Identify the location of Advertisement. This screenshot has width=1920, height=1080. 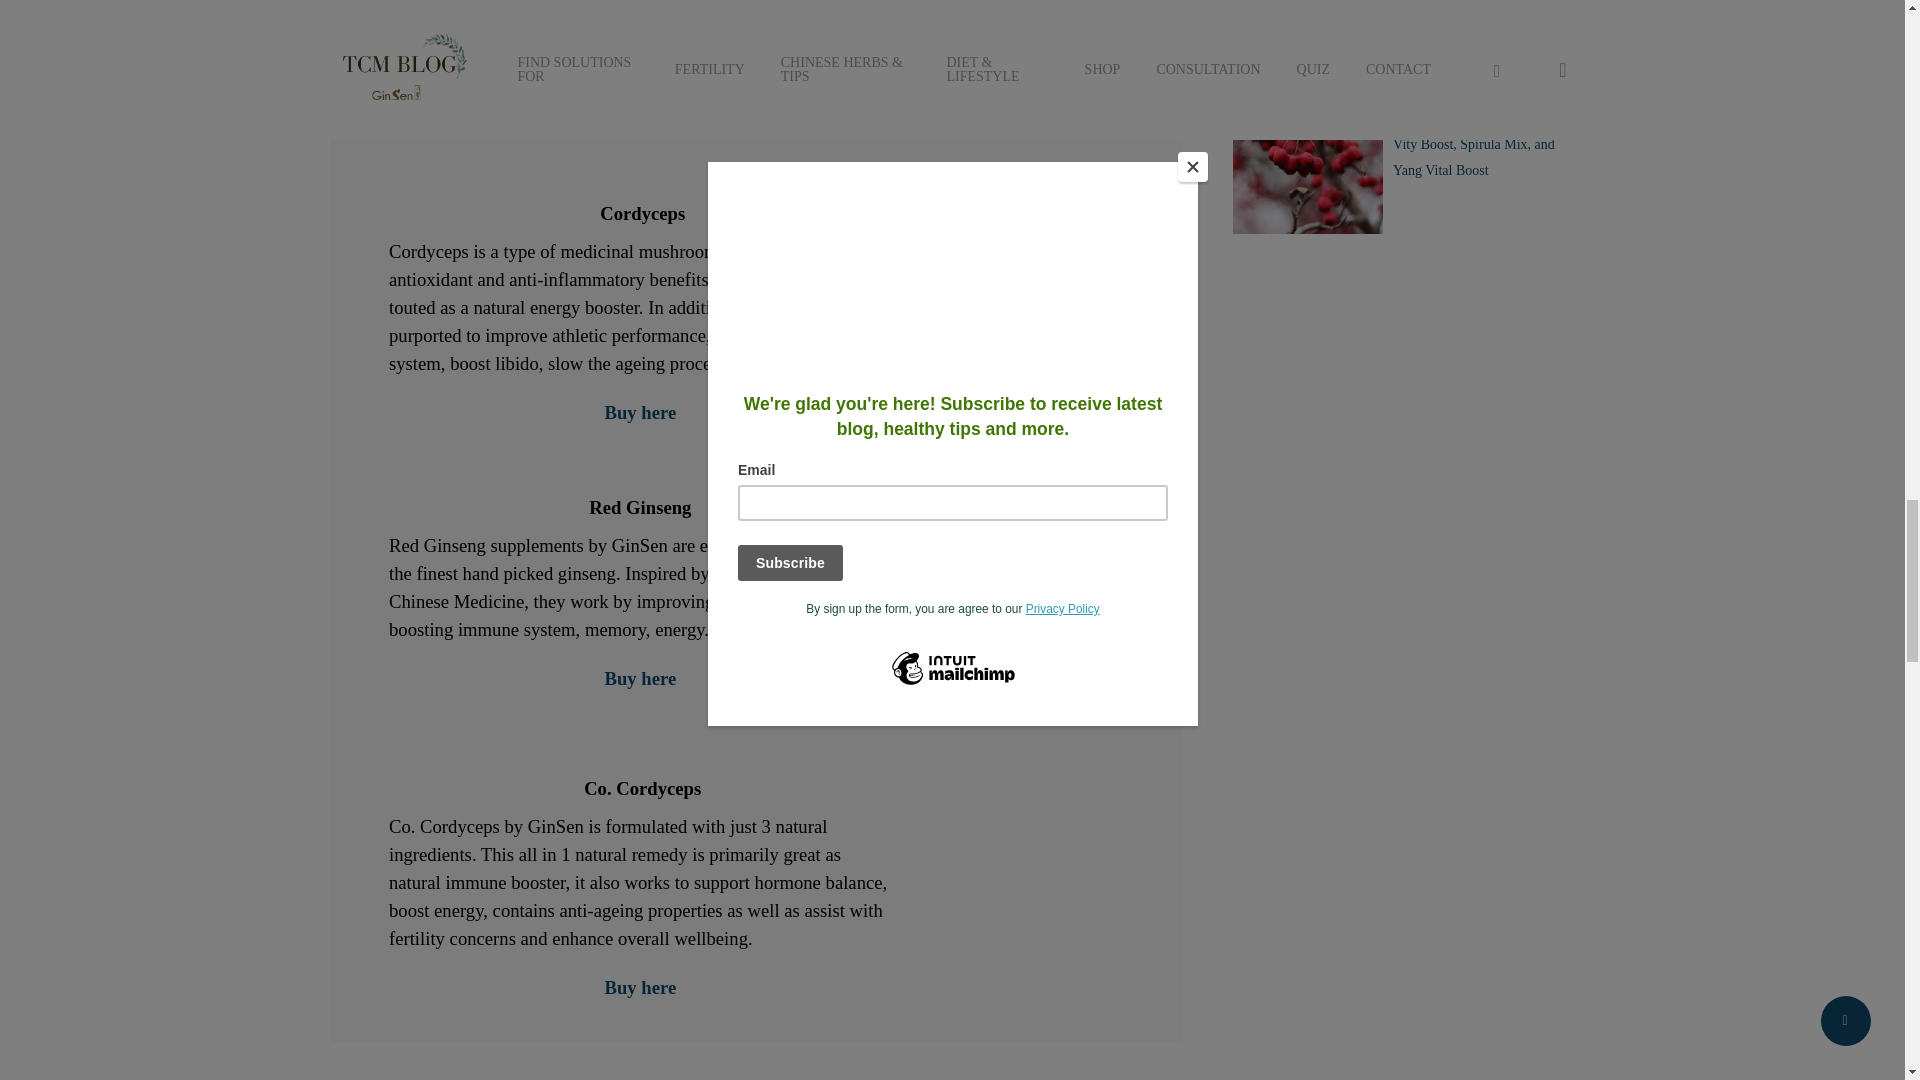
(1403, 776).